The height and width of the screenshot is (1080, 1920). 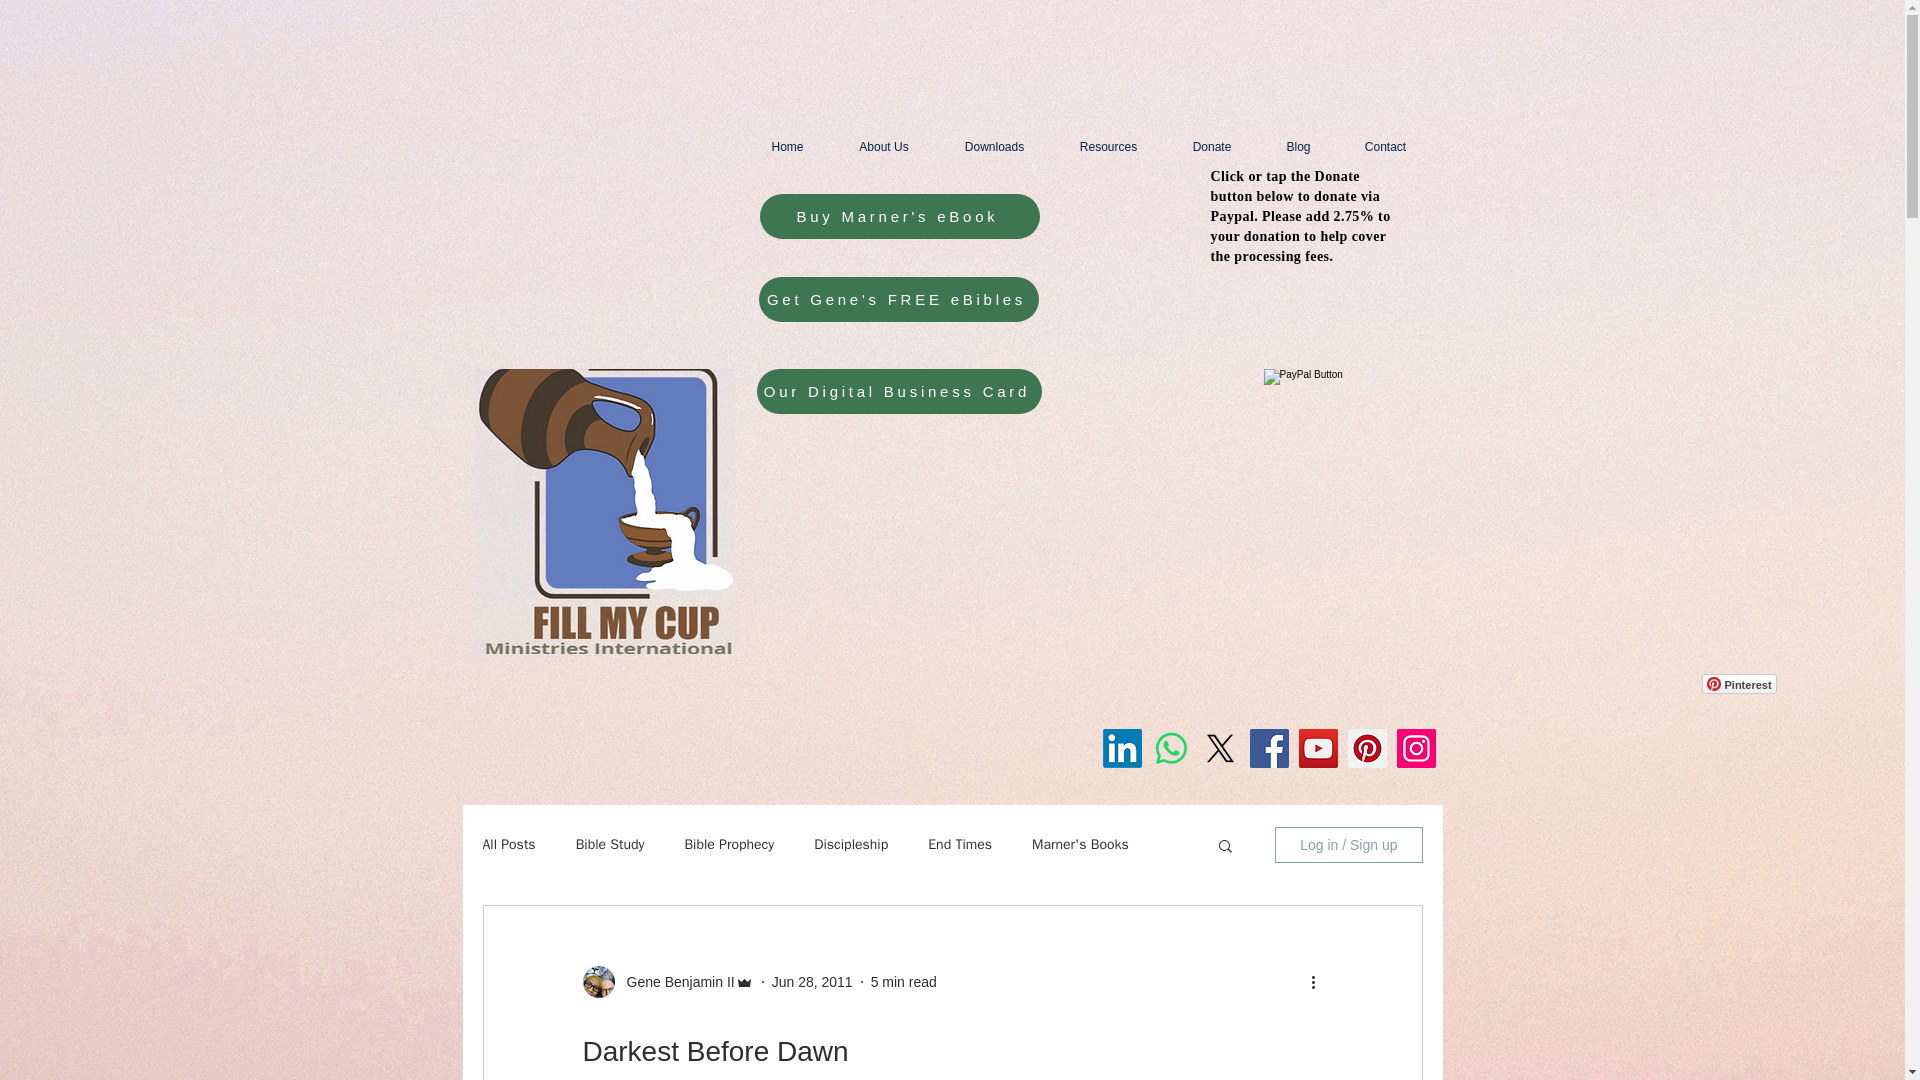 What do you see at coordinates (960, 844) in the screenshot?
I see `End Times` at bounding box center [960, 844].